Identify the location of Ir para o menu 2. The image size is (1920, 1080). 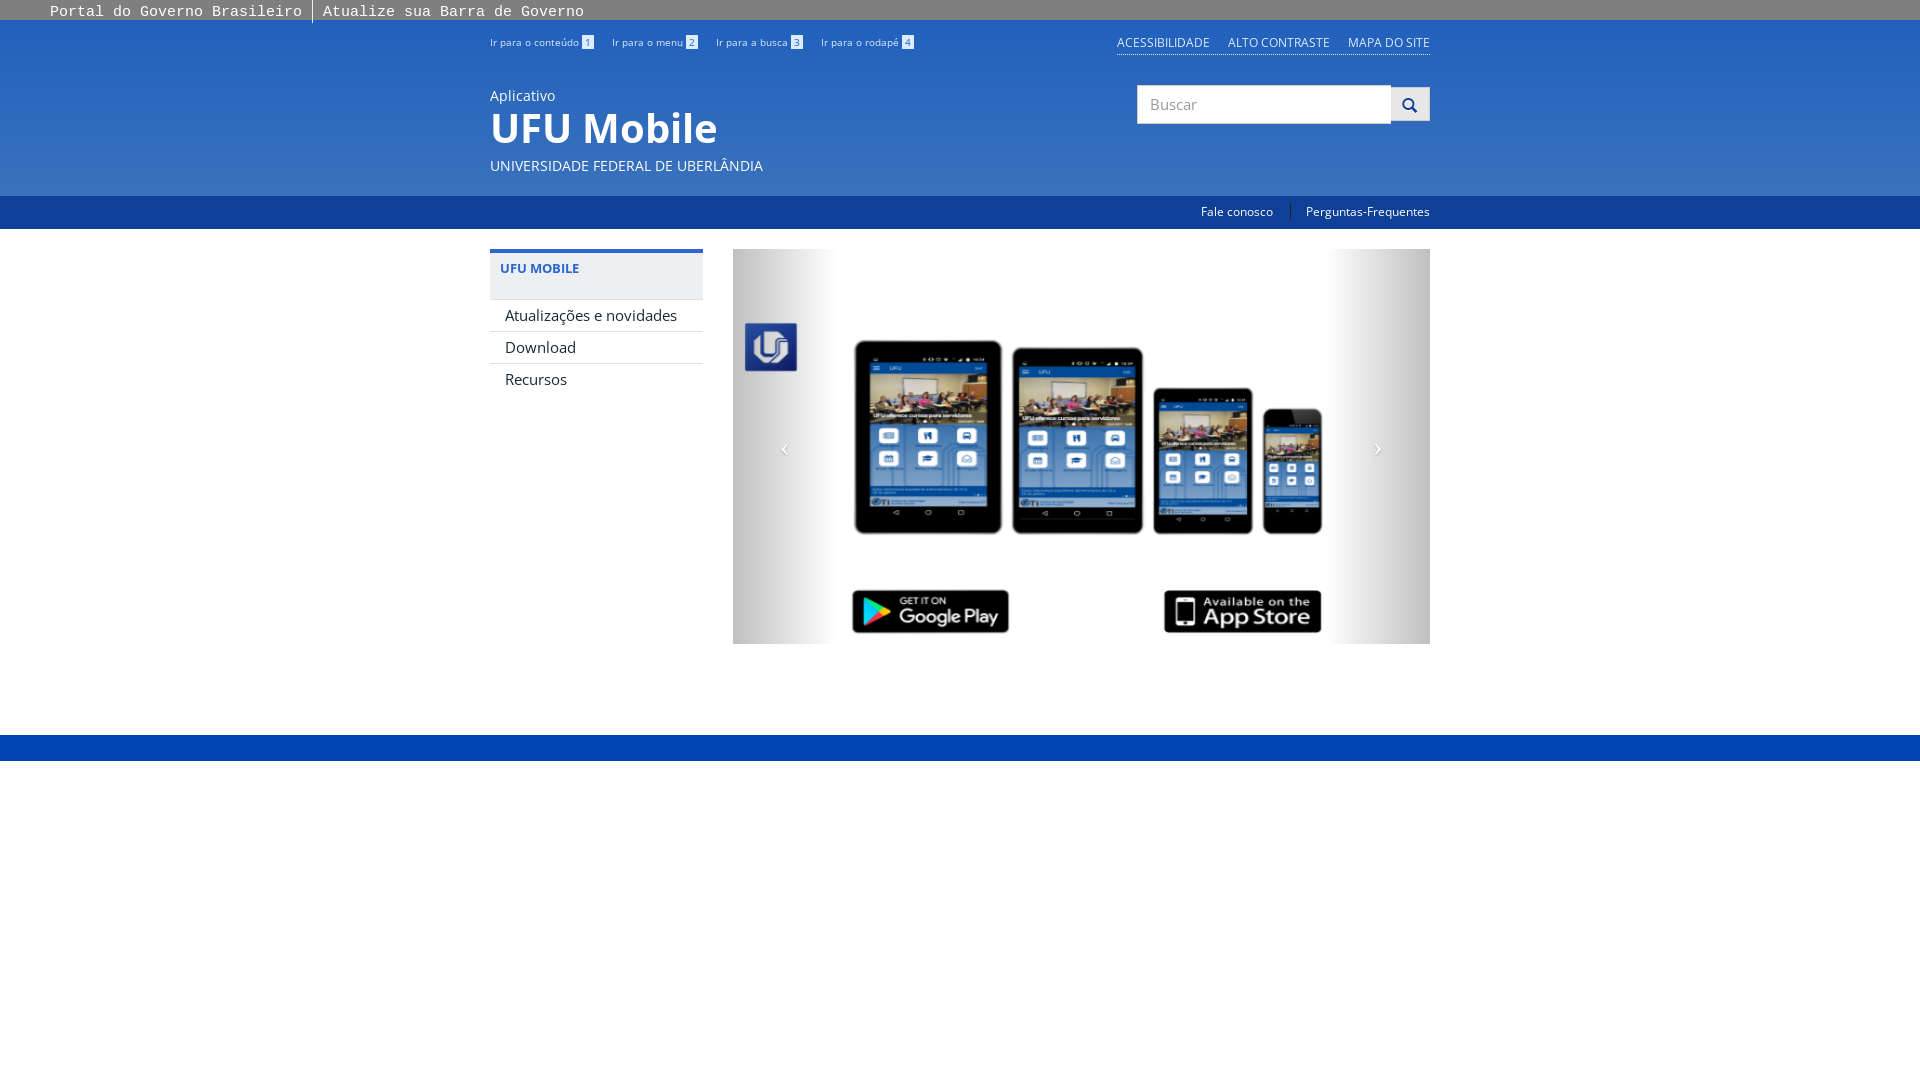
(655, 42).